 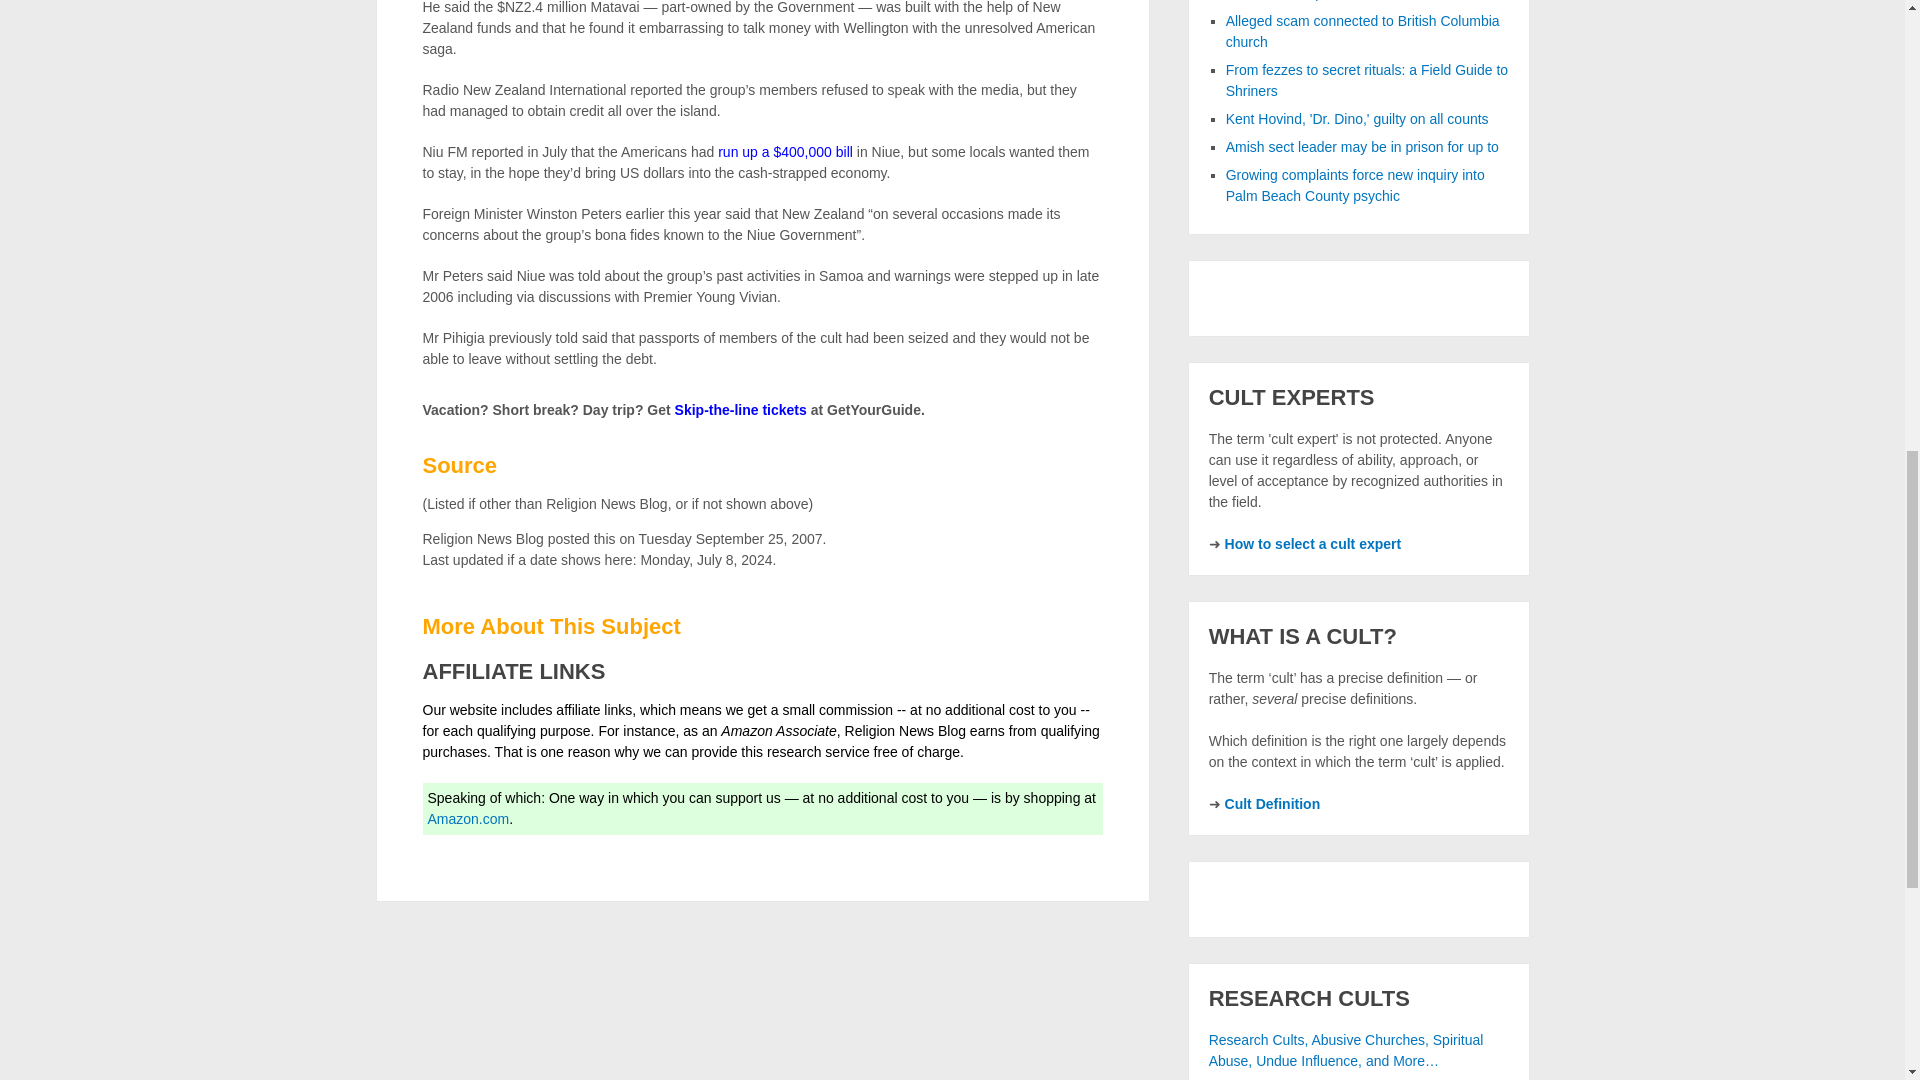 What do you see at coordinates (469, 819) in the screenshot?
I see `Amazon.com` at bounding box center [469, 819].